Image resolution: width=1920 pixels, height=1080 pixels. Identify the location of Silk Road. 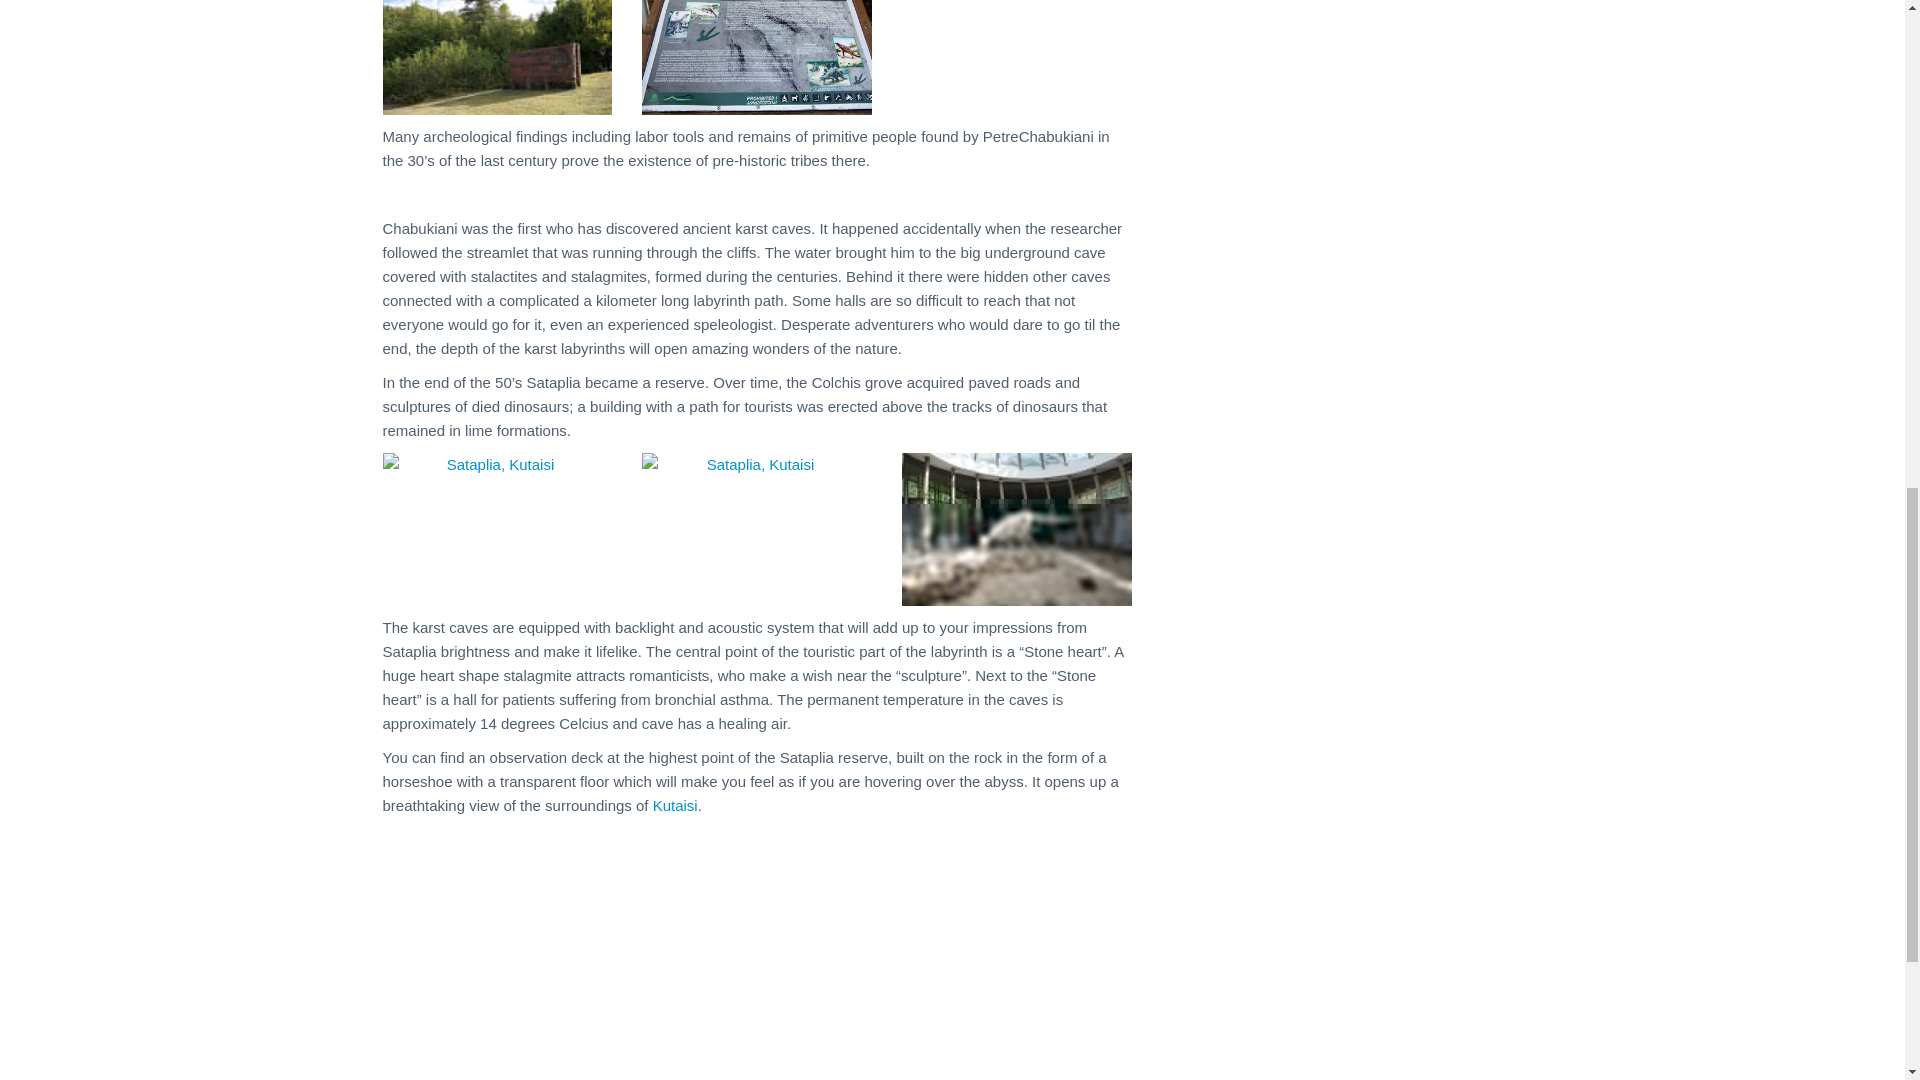
(416, 931).